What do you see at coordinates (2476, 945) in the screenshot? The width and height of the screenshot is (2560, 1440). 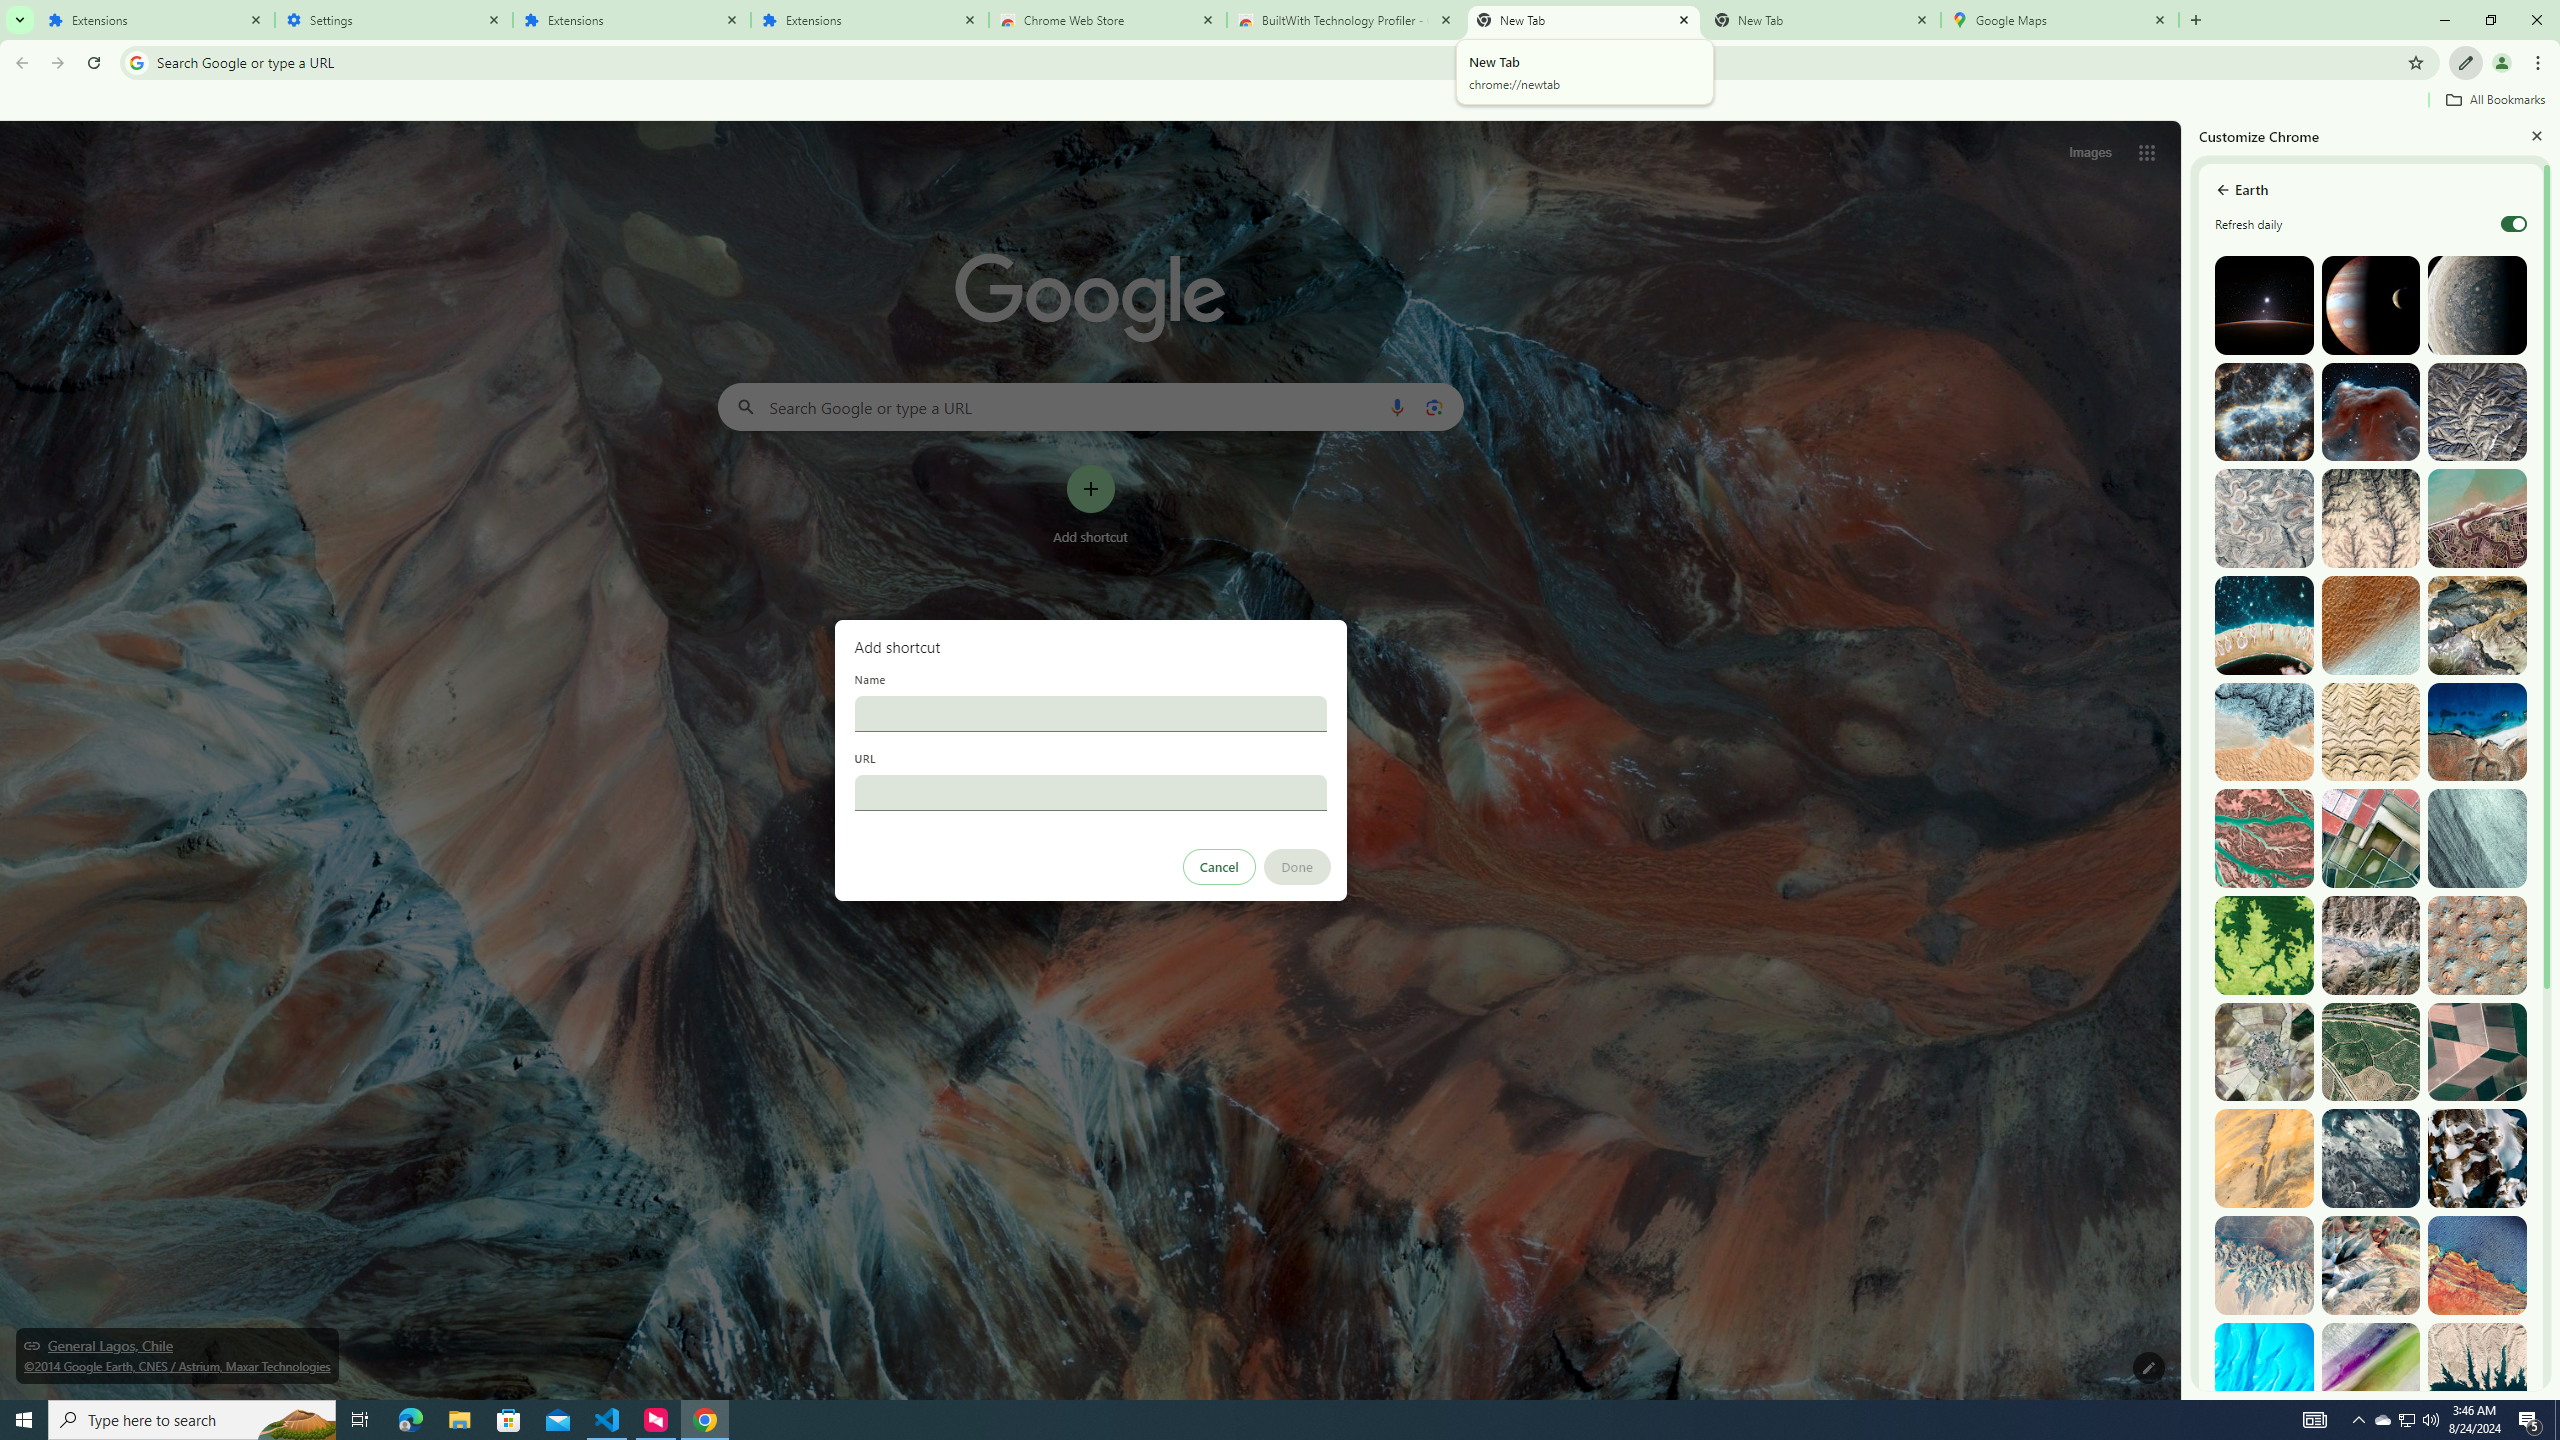 I see `Ouargla, Algeria` at bounding box center [2476, 945].